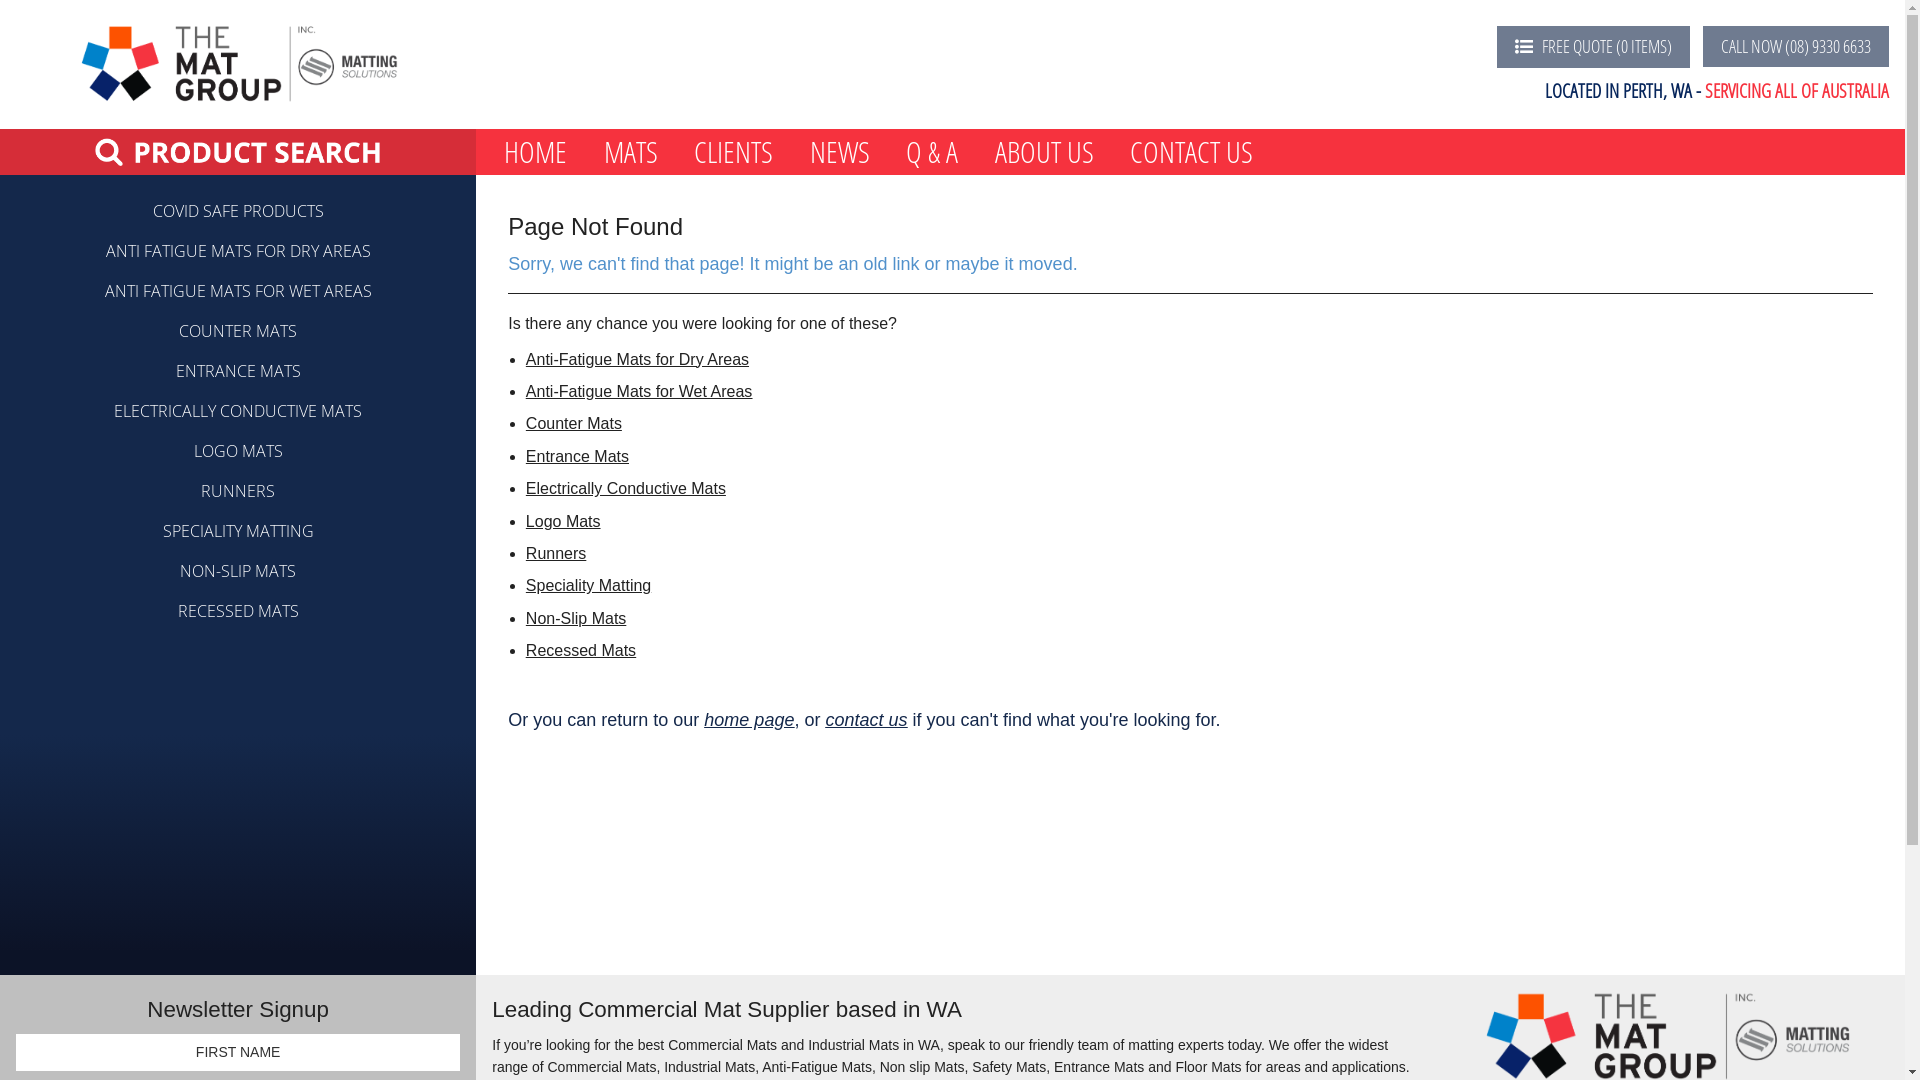  What do you see at coordinates (734, 152) in the screenshot?
I see `CLIENTS` at bounding box center [734, 152].